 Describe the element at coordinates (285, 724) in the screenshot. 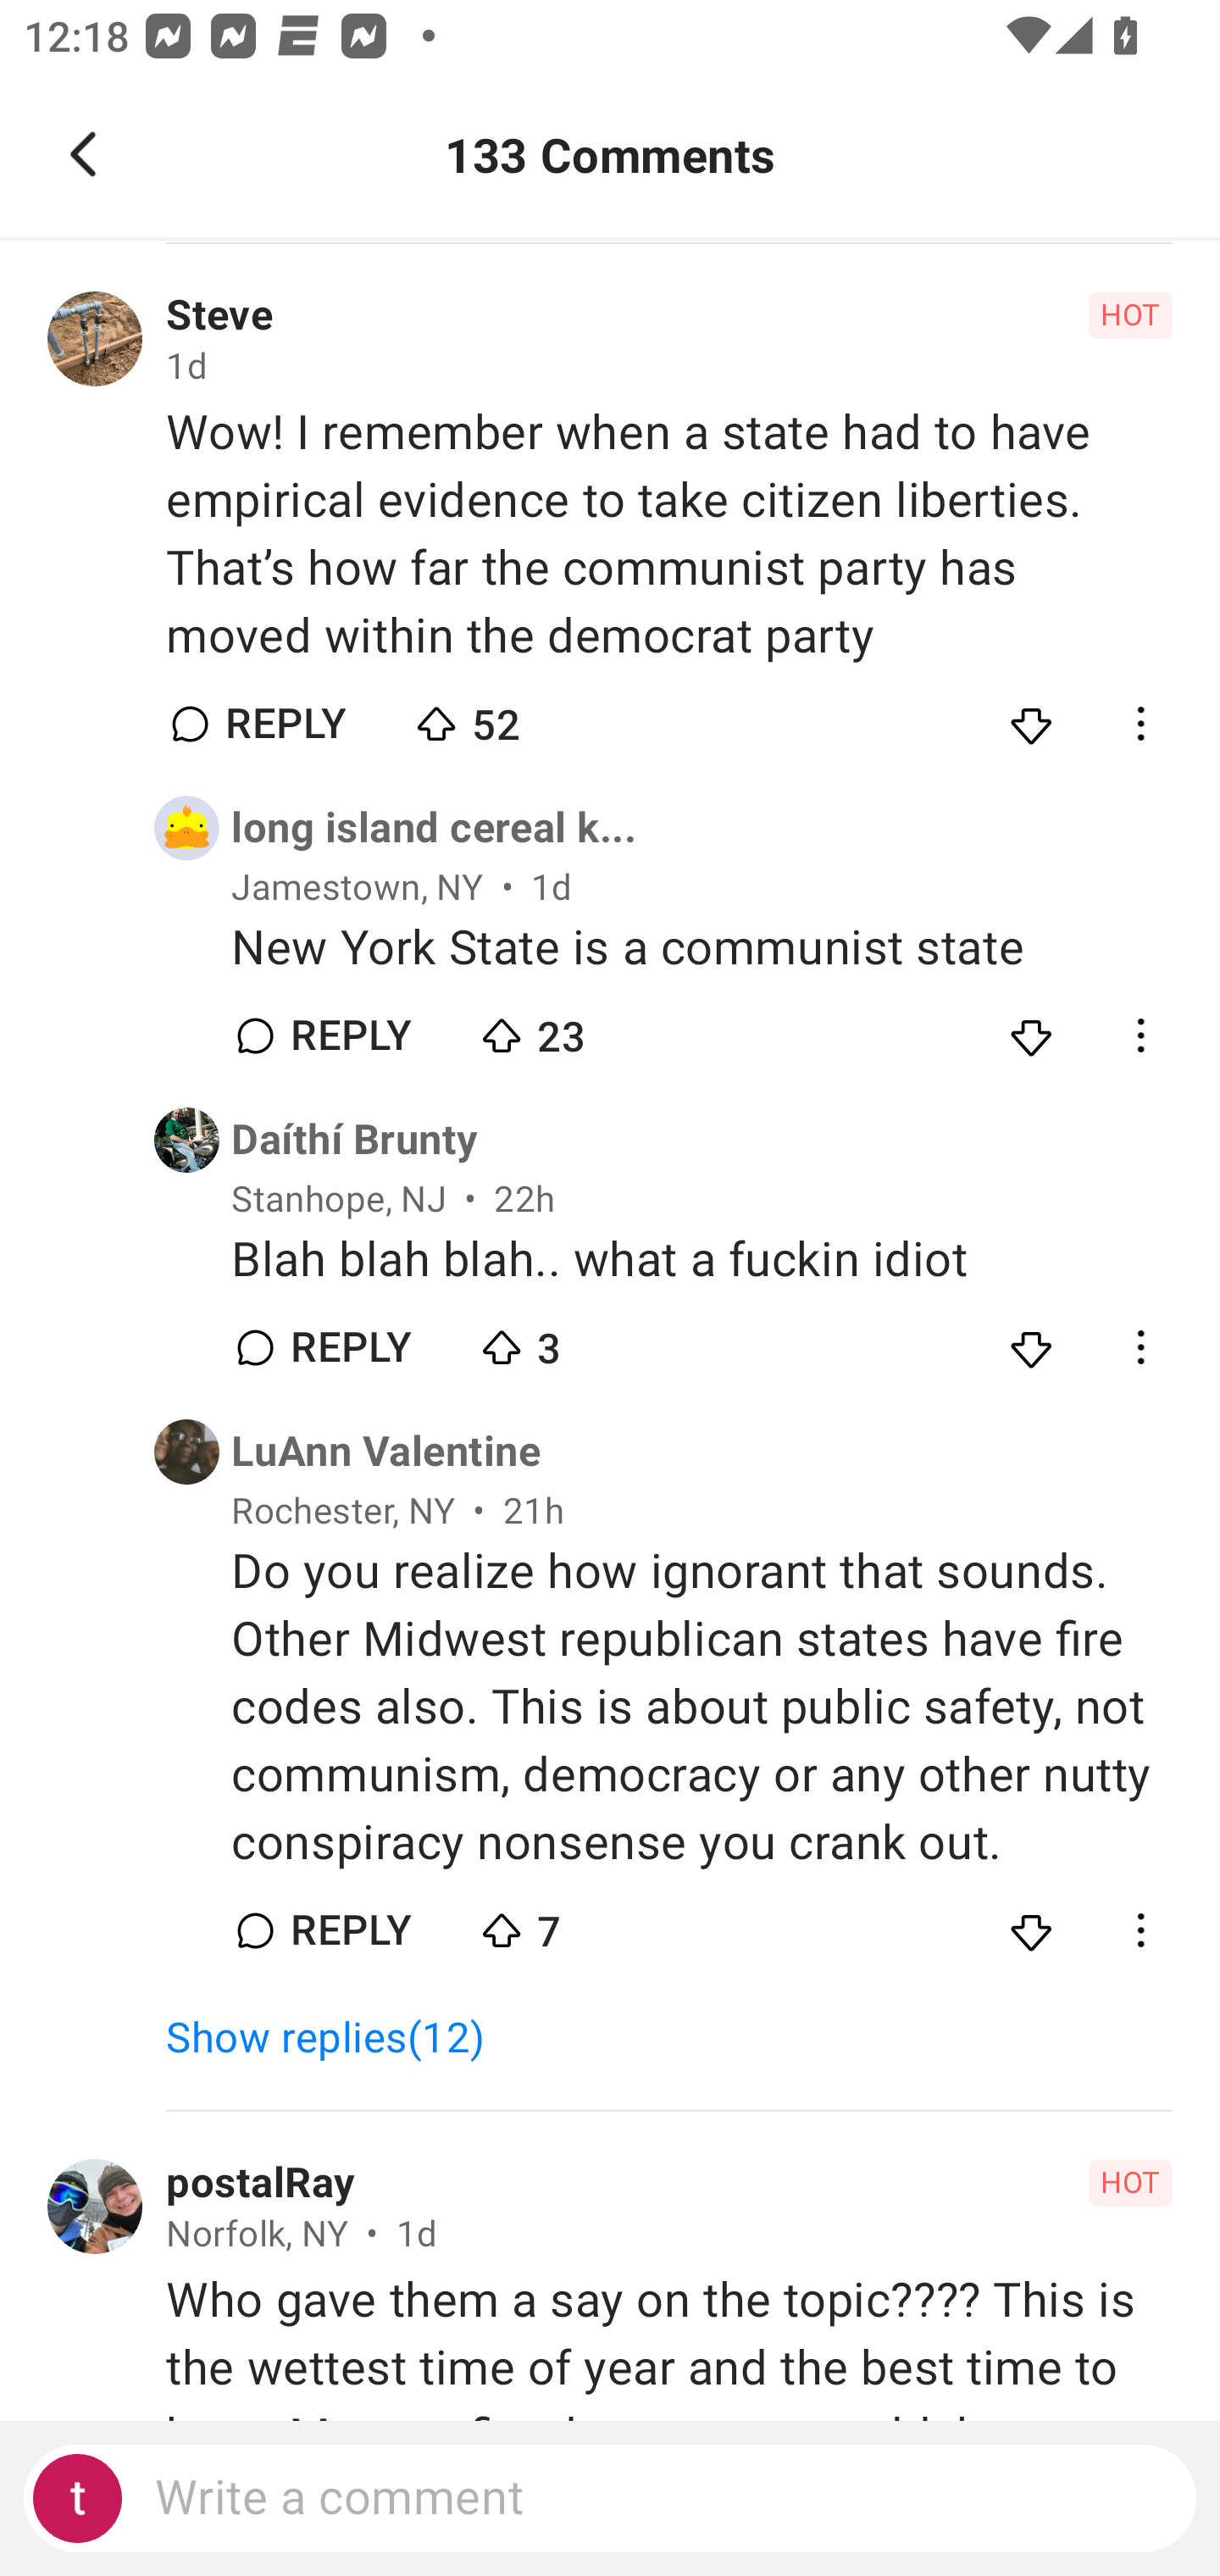

I see `REPLY` at that location.